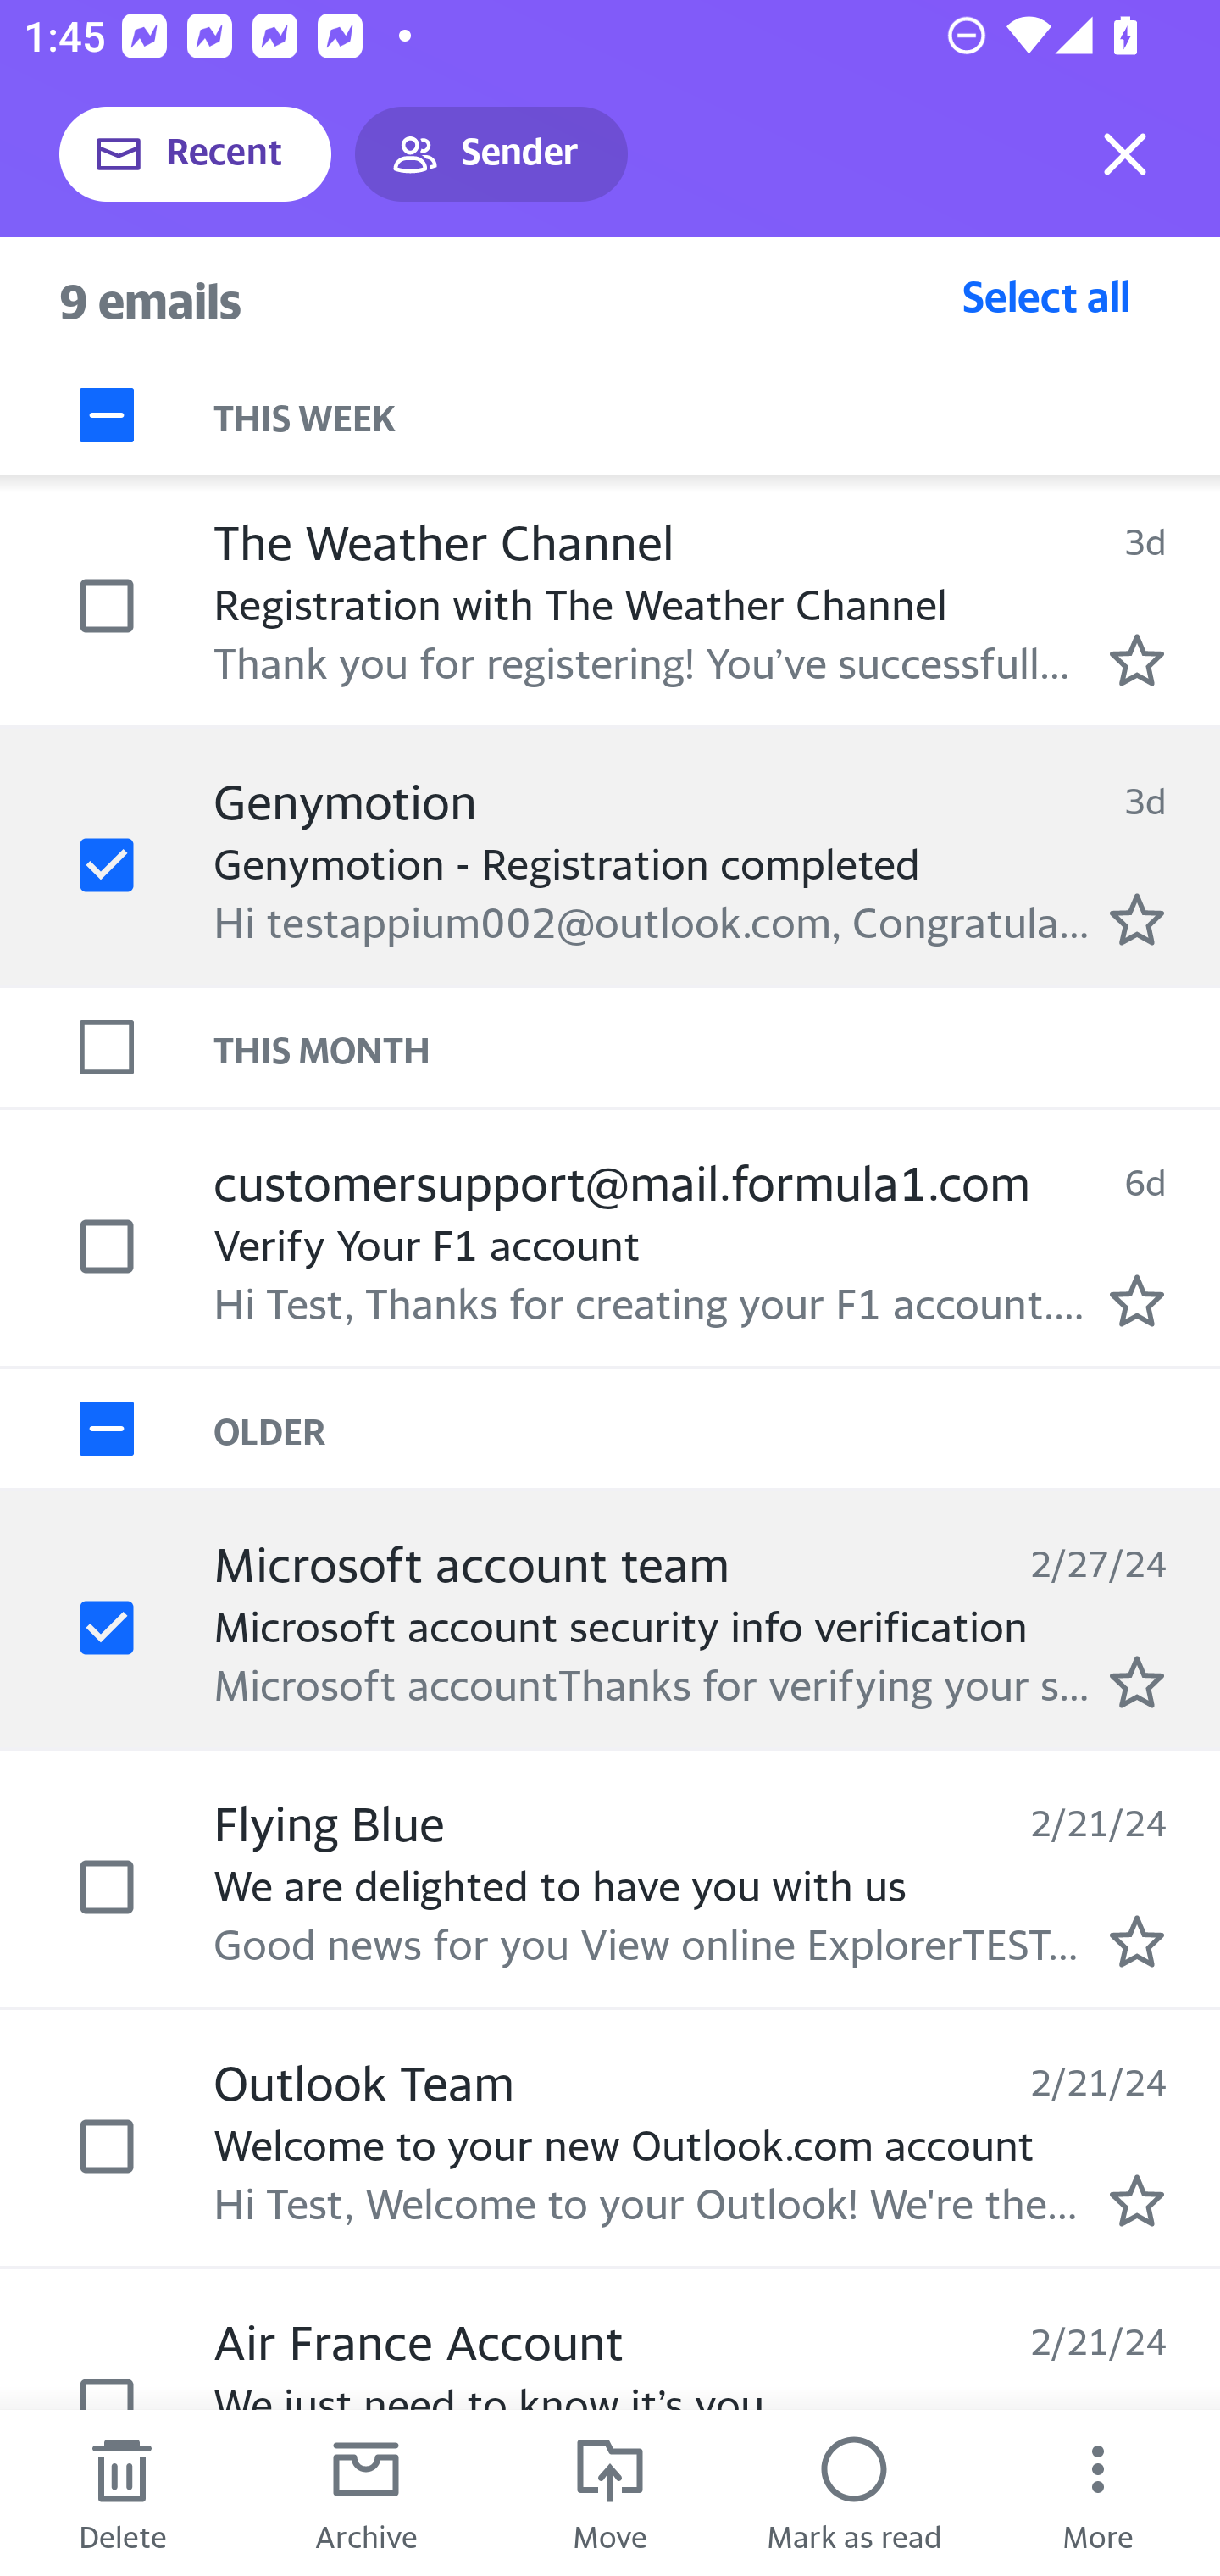 The height and width of the screenshot is (2576, 1220). Describe the element at coordinates (1137, 2201) in the screenshot. I see `Mark as starred.` at that location.